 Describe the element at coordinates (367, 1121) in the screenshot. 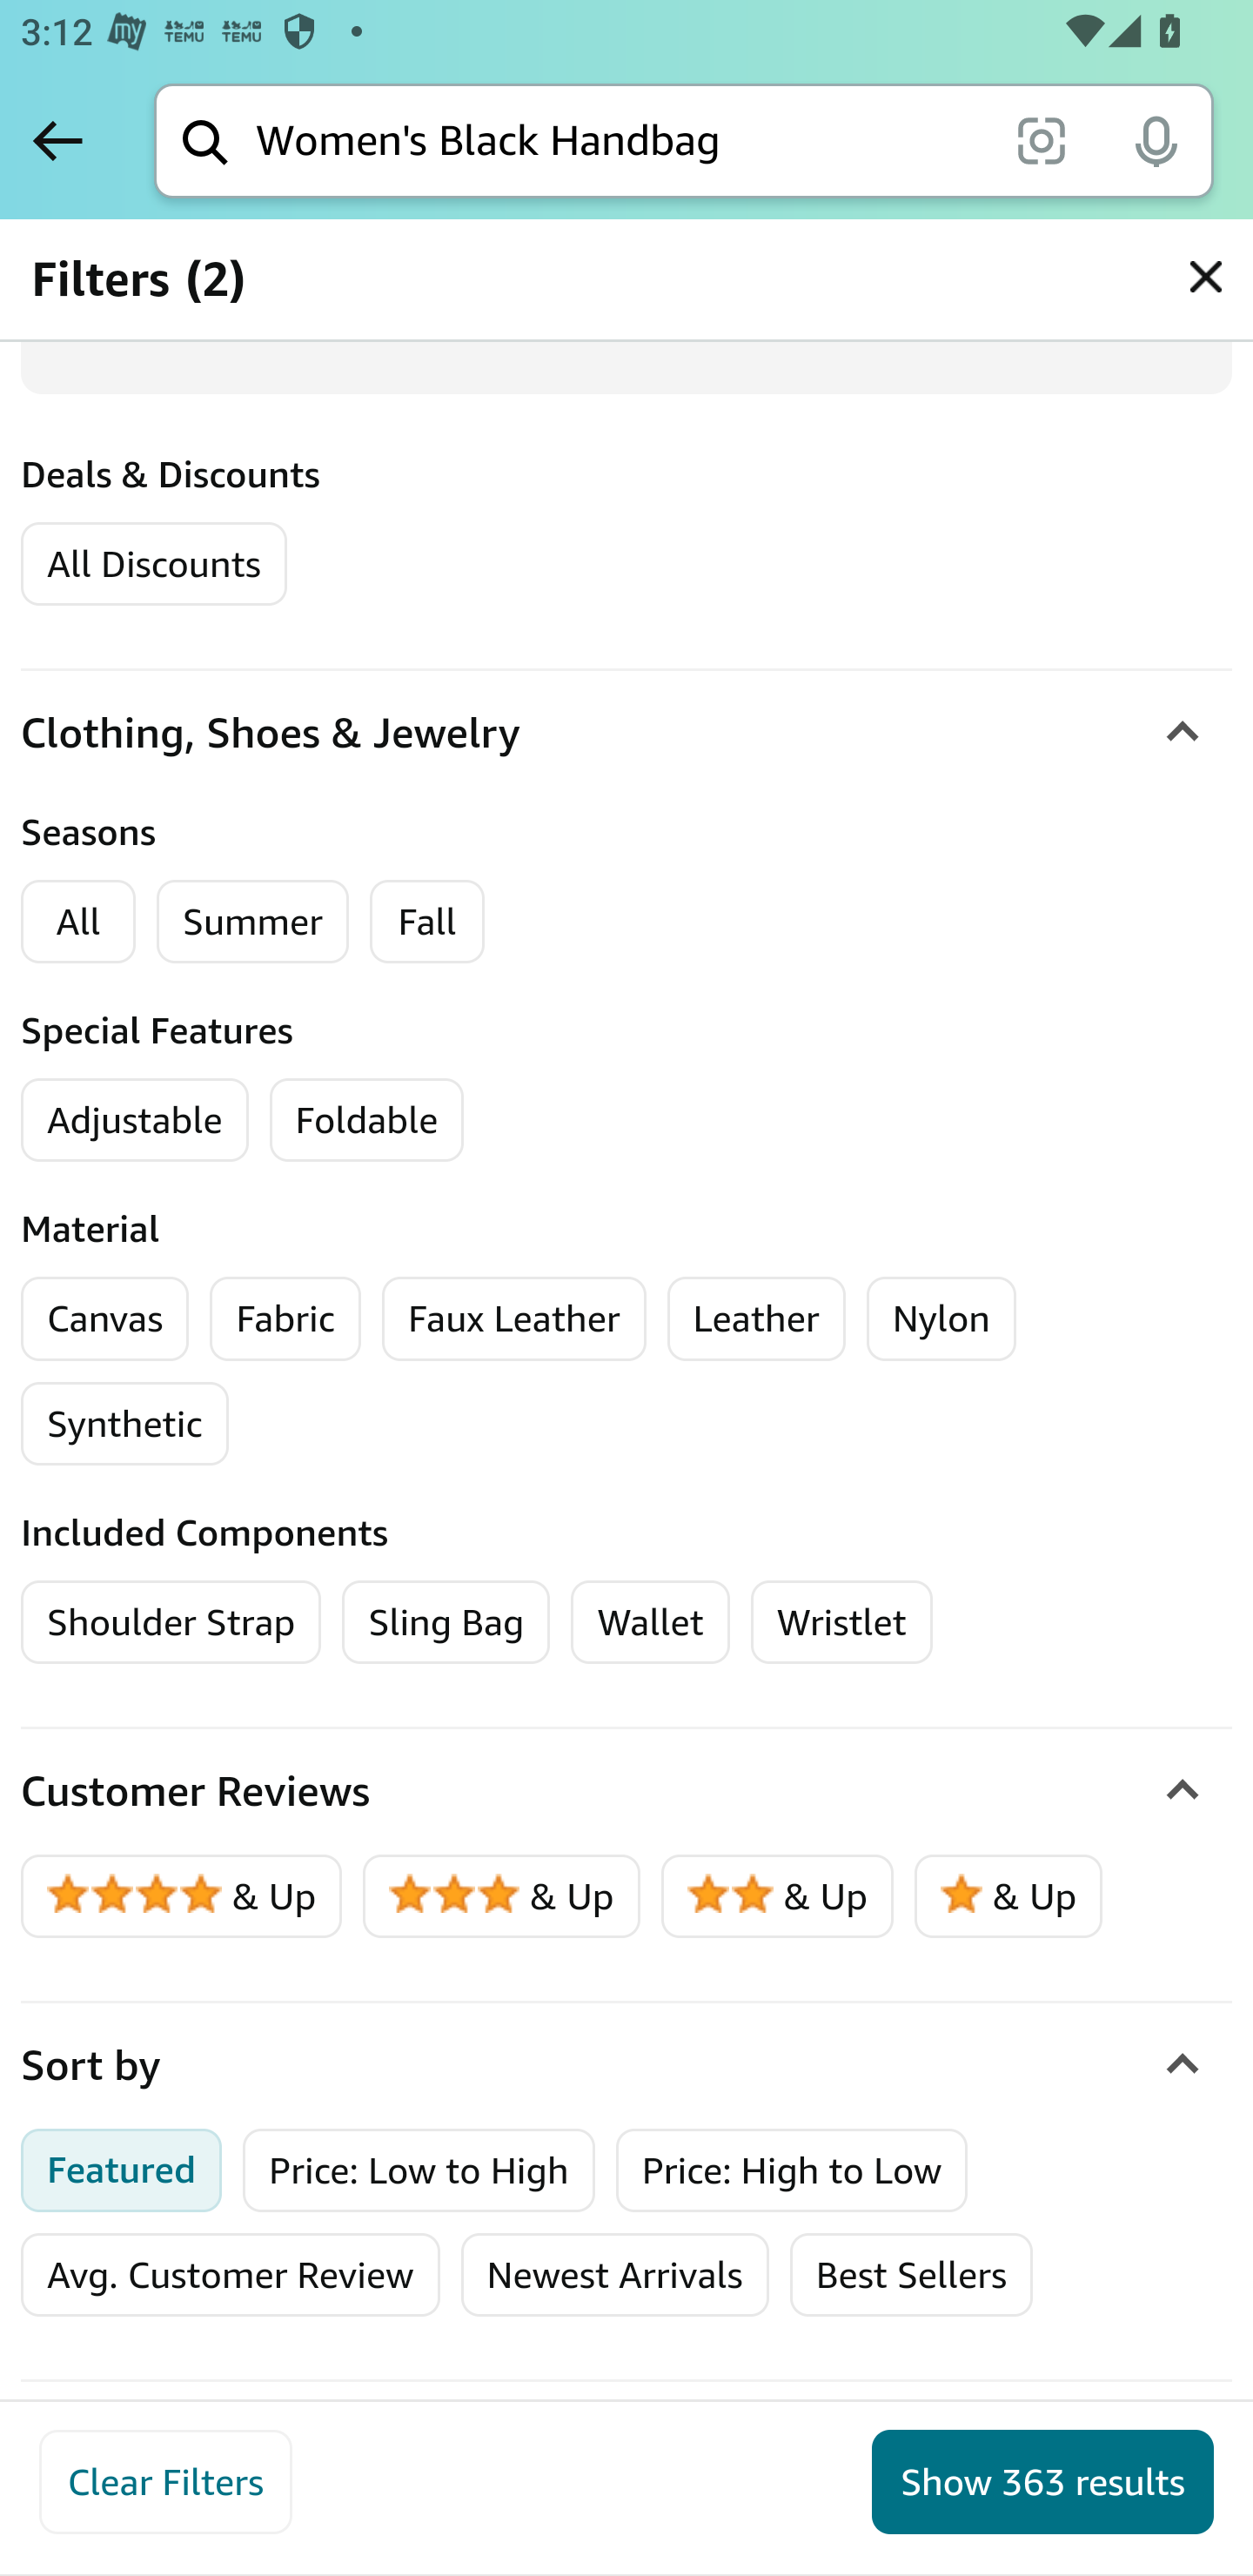

I see `Foldable` at that location.